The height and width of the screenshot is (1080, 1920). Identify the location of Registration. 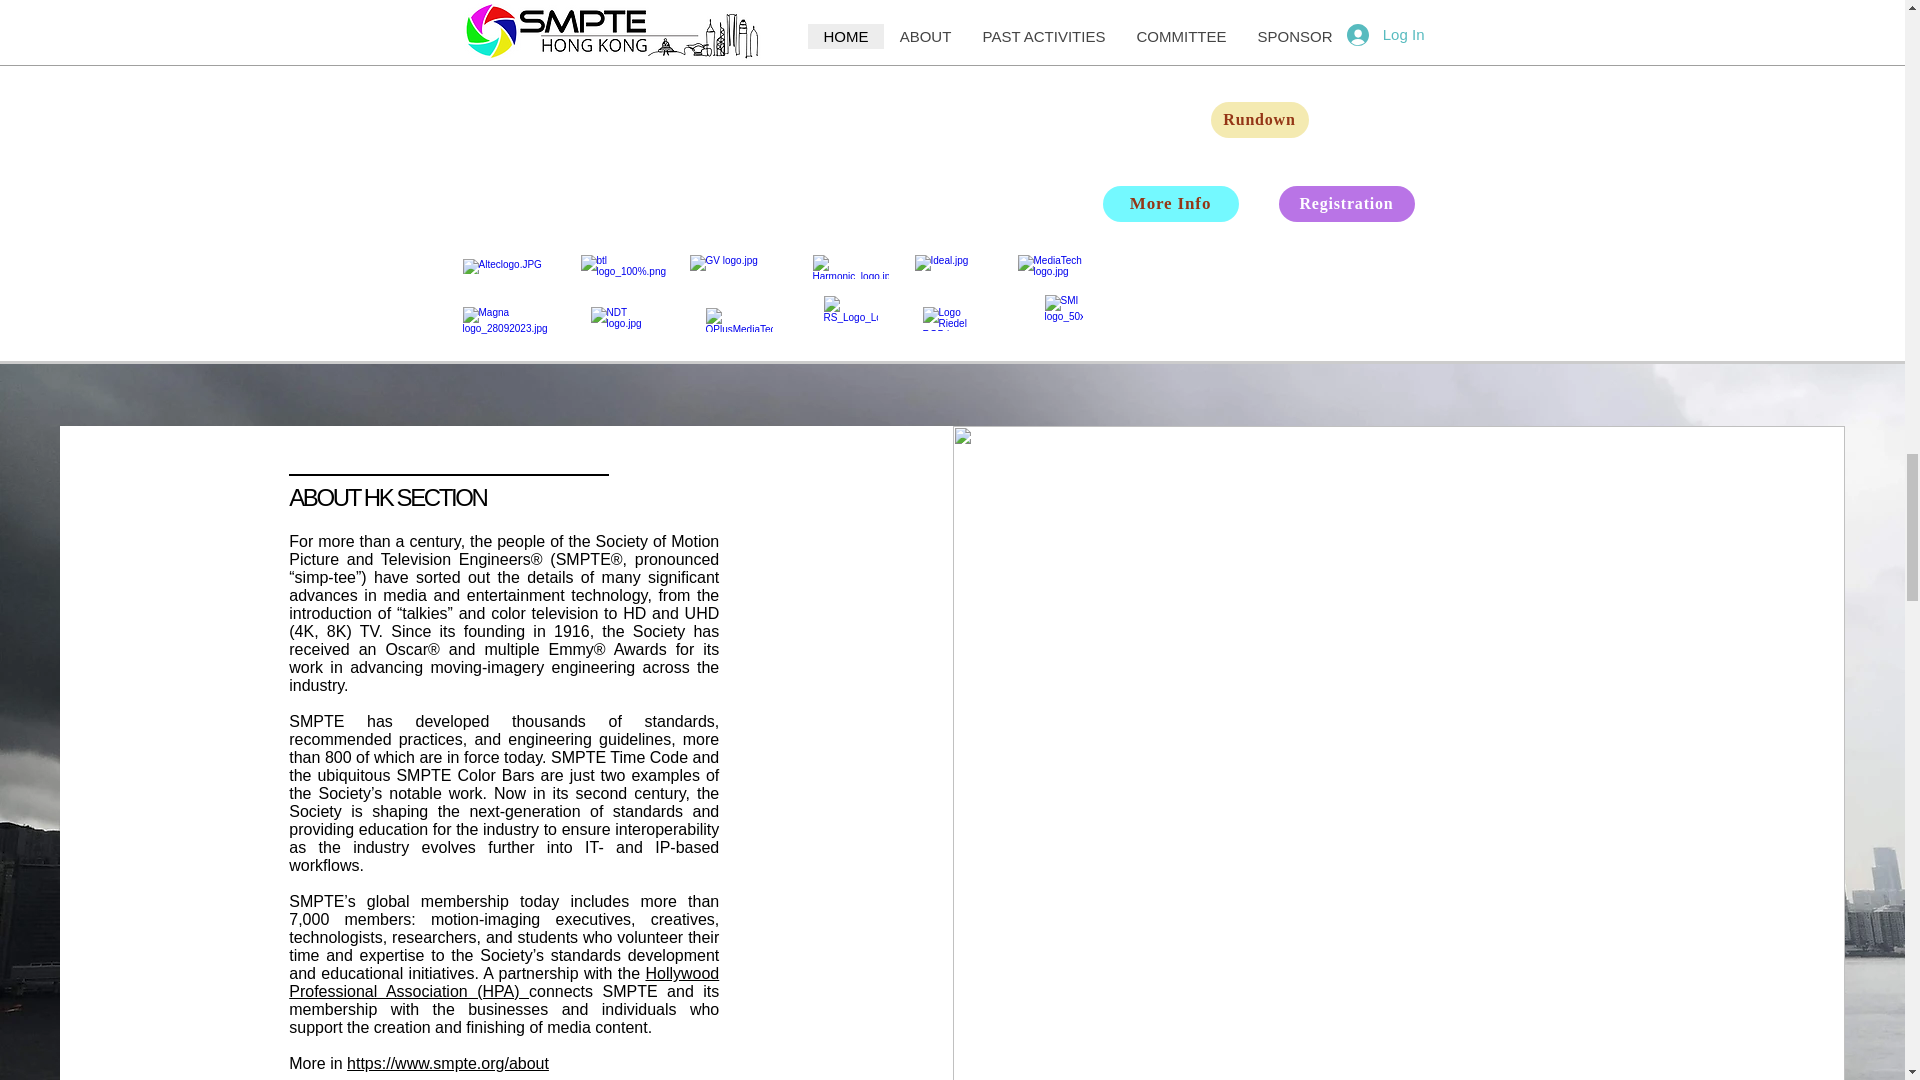
(1346, 204).